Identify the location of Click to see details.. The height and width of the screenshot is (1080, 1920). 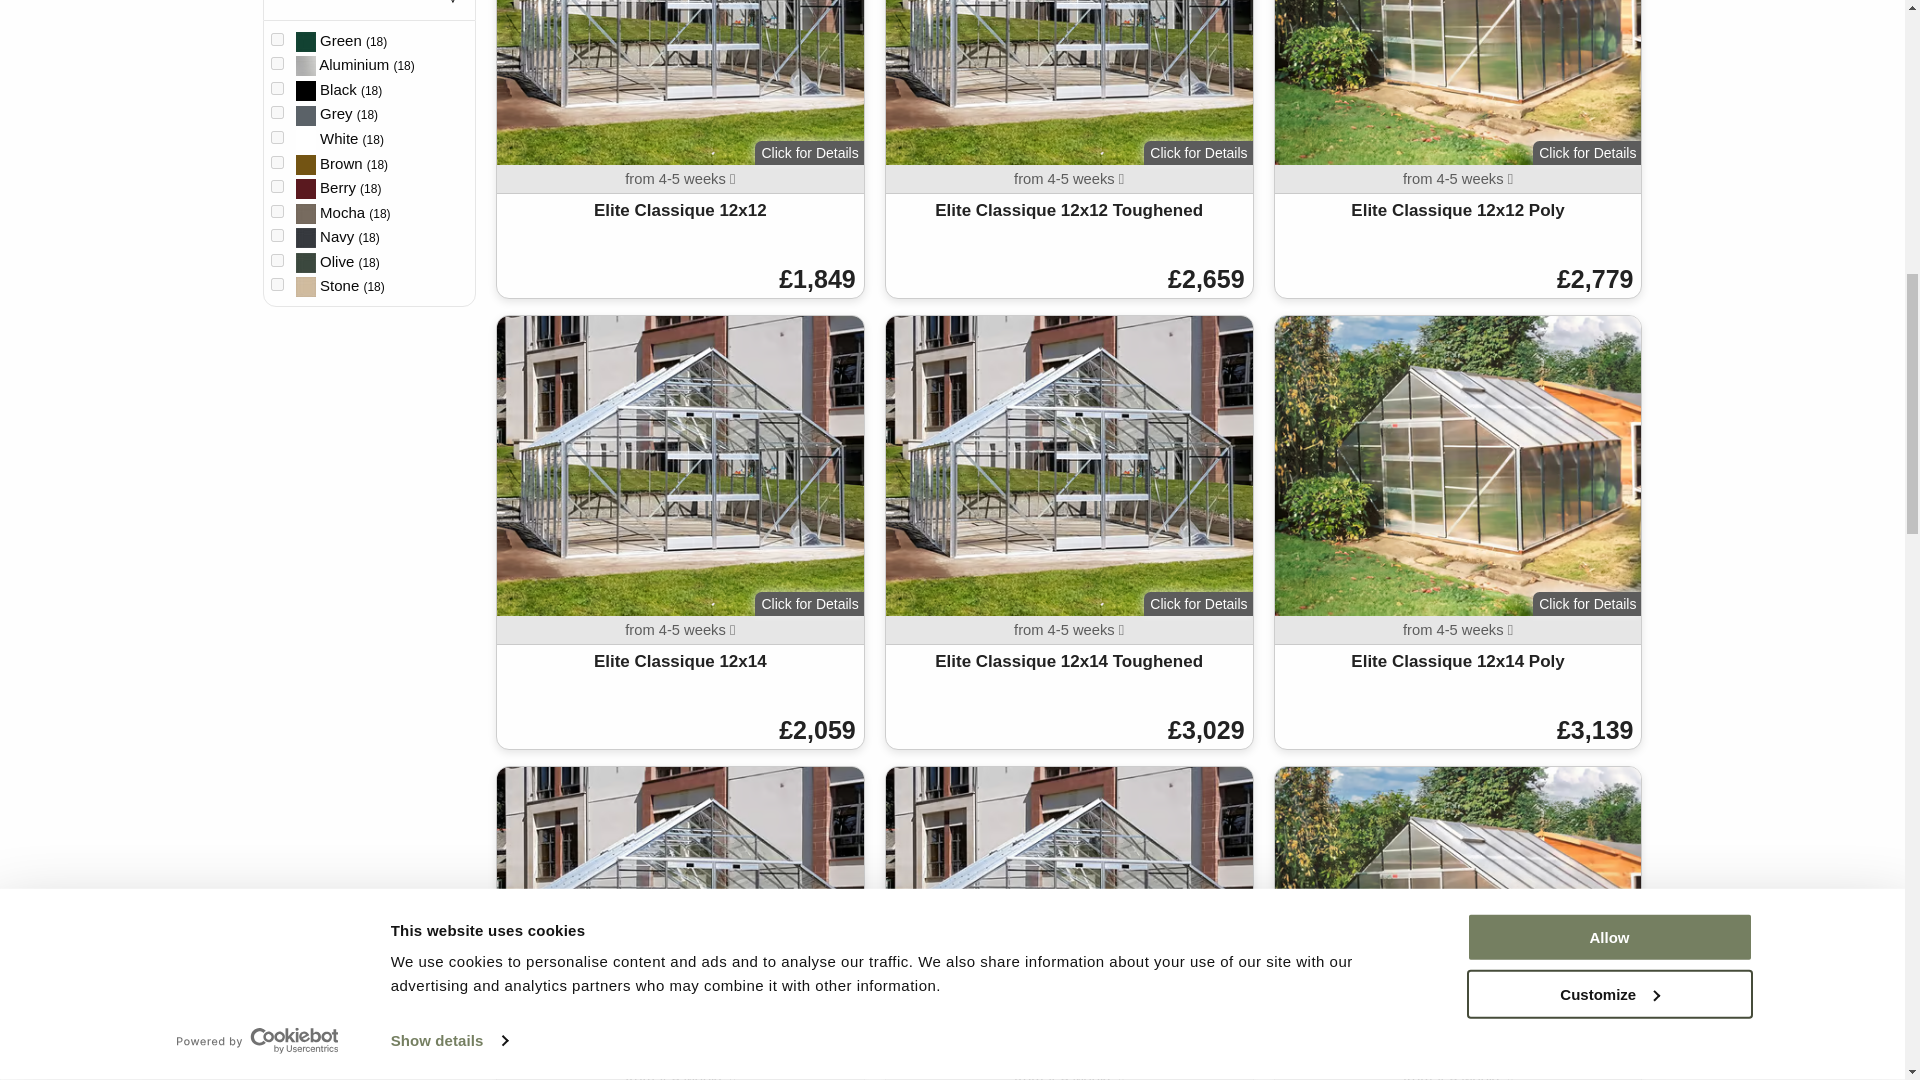
(1458, 532).